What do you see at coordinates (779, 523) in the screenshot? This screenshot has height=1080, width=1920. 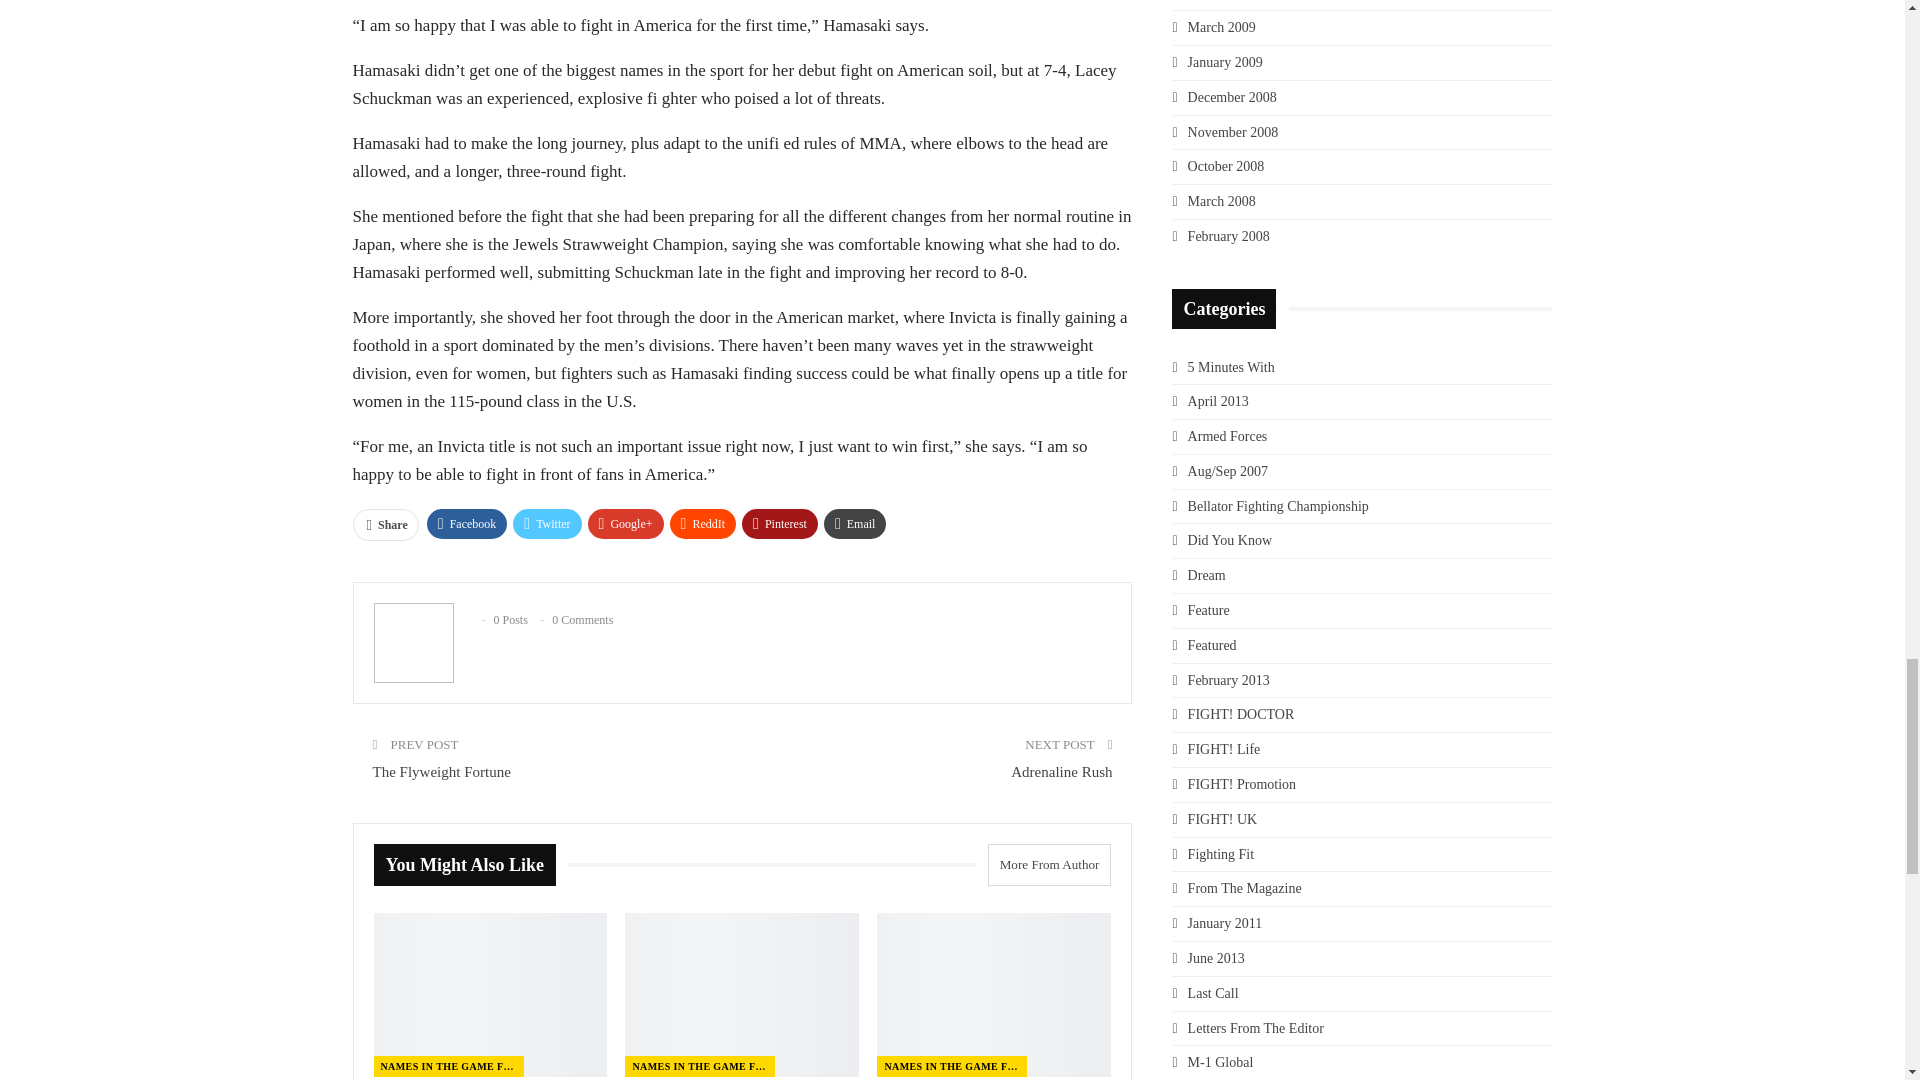 I see `Pinterest` at bounding box center [779, 523].